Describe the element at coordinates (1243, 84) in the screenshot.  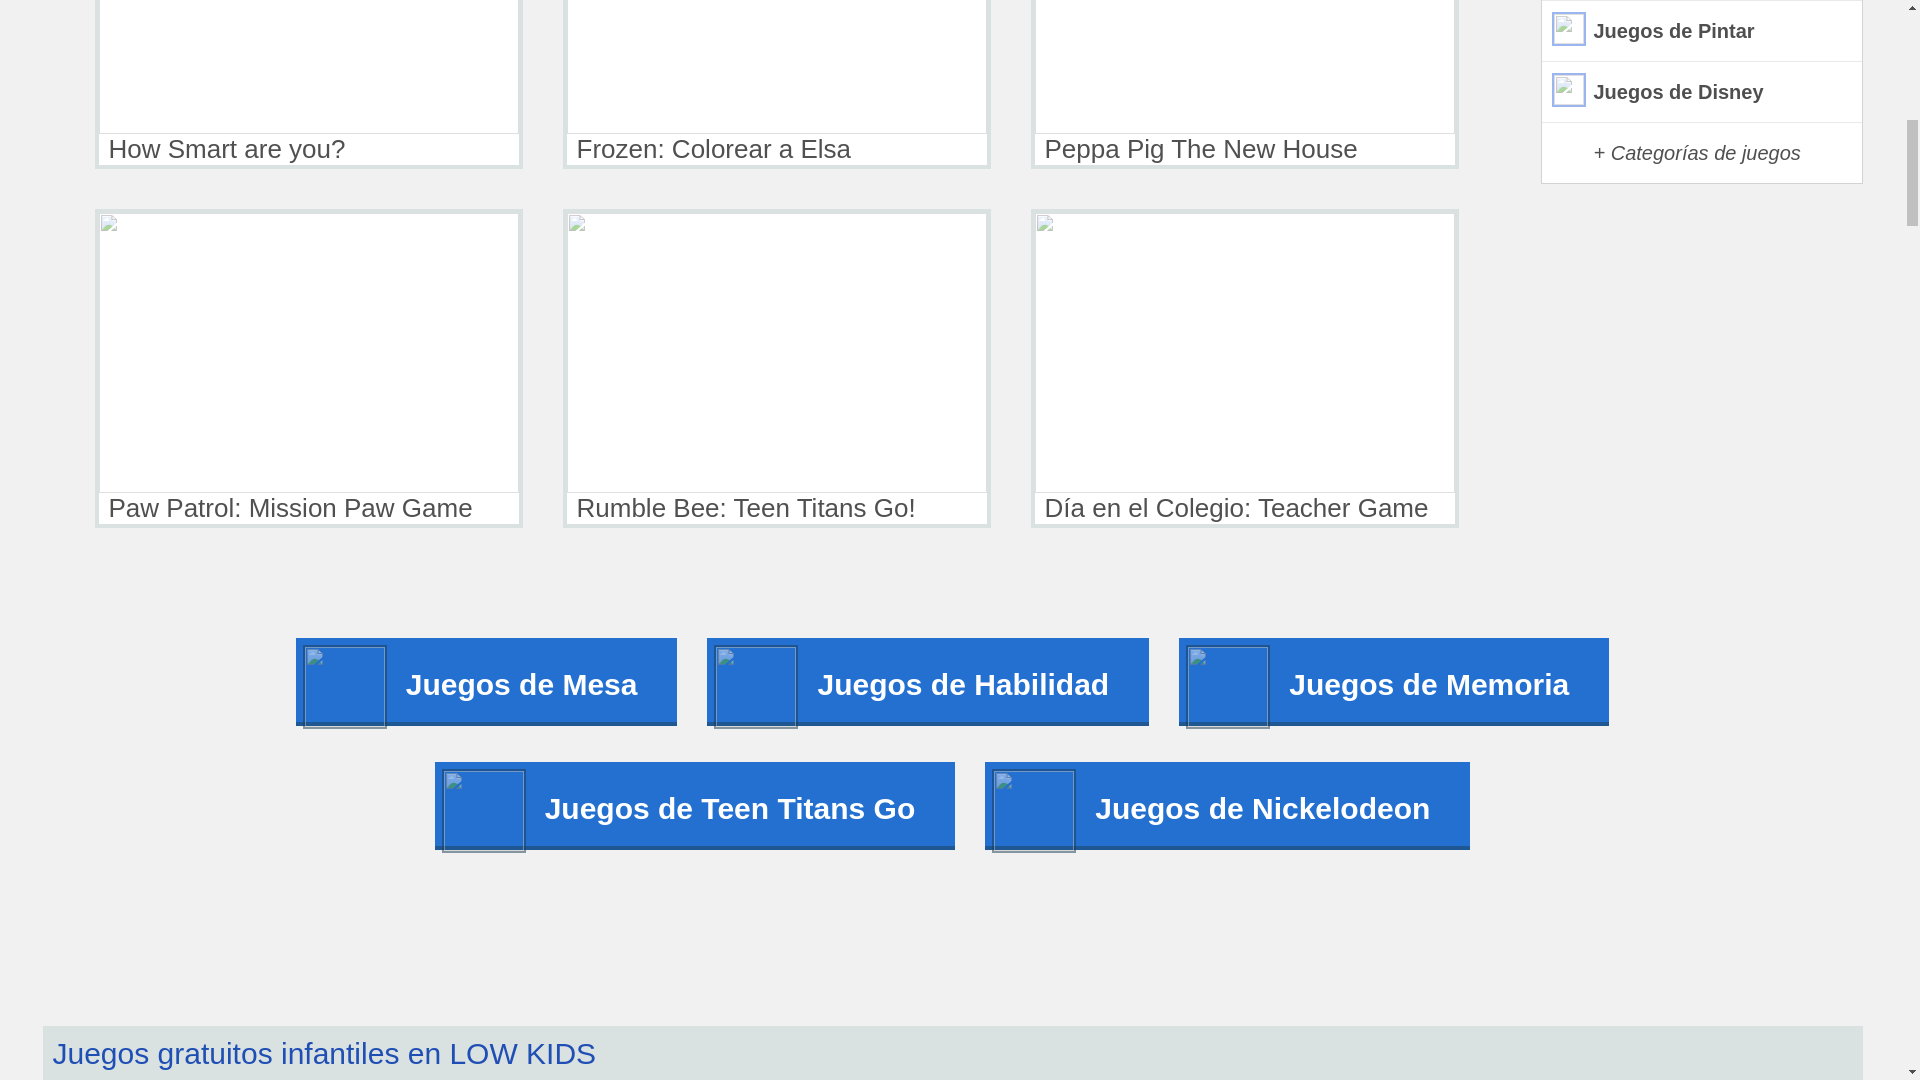
I see `Peppa Pig The New House` at that location.